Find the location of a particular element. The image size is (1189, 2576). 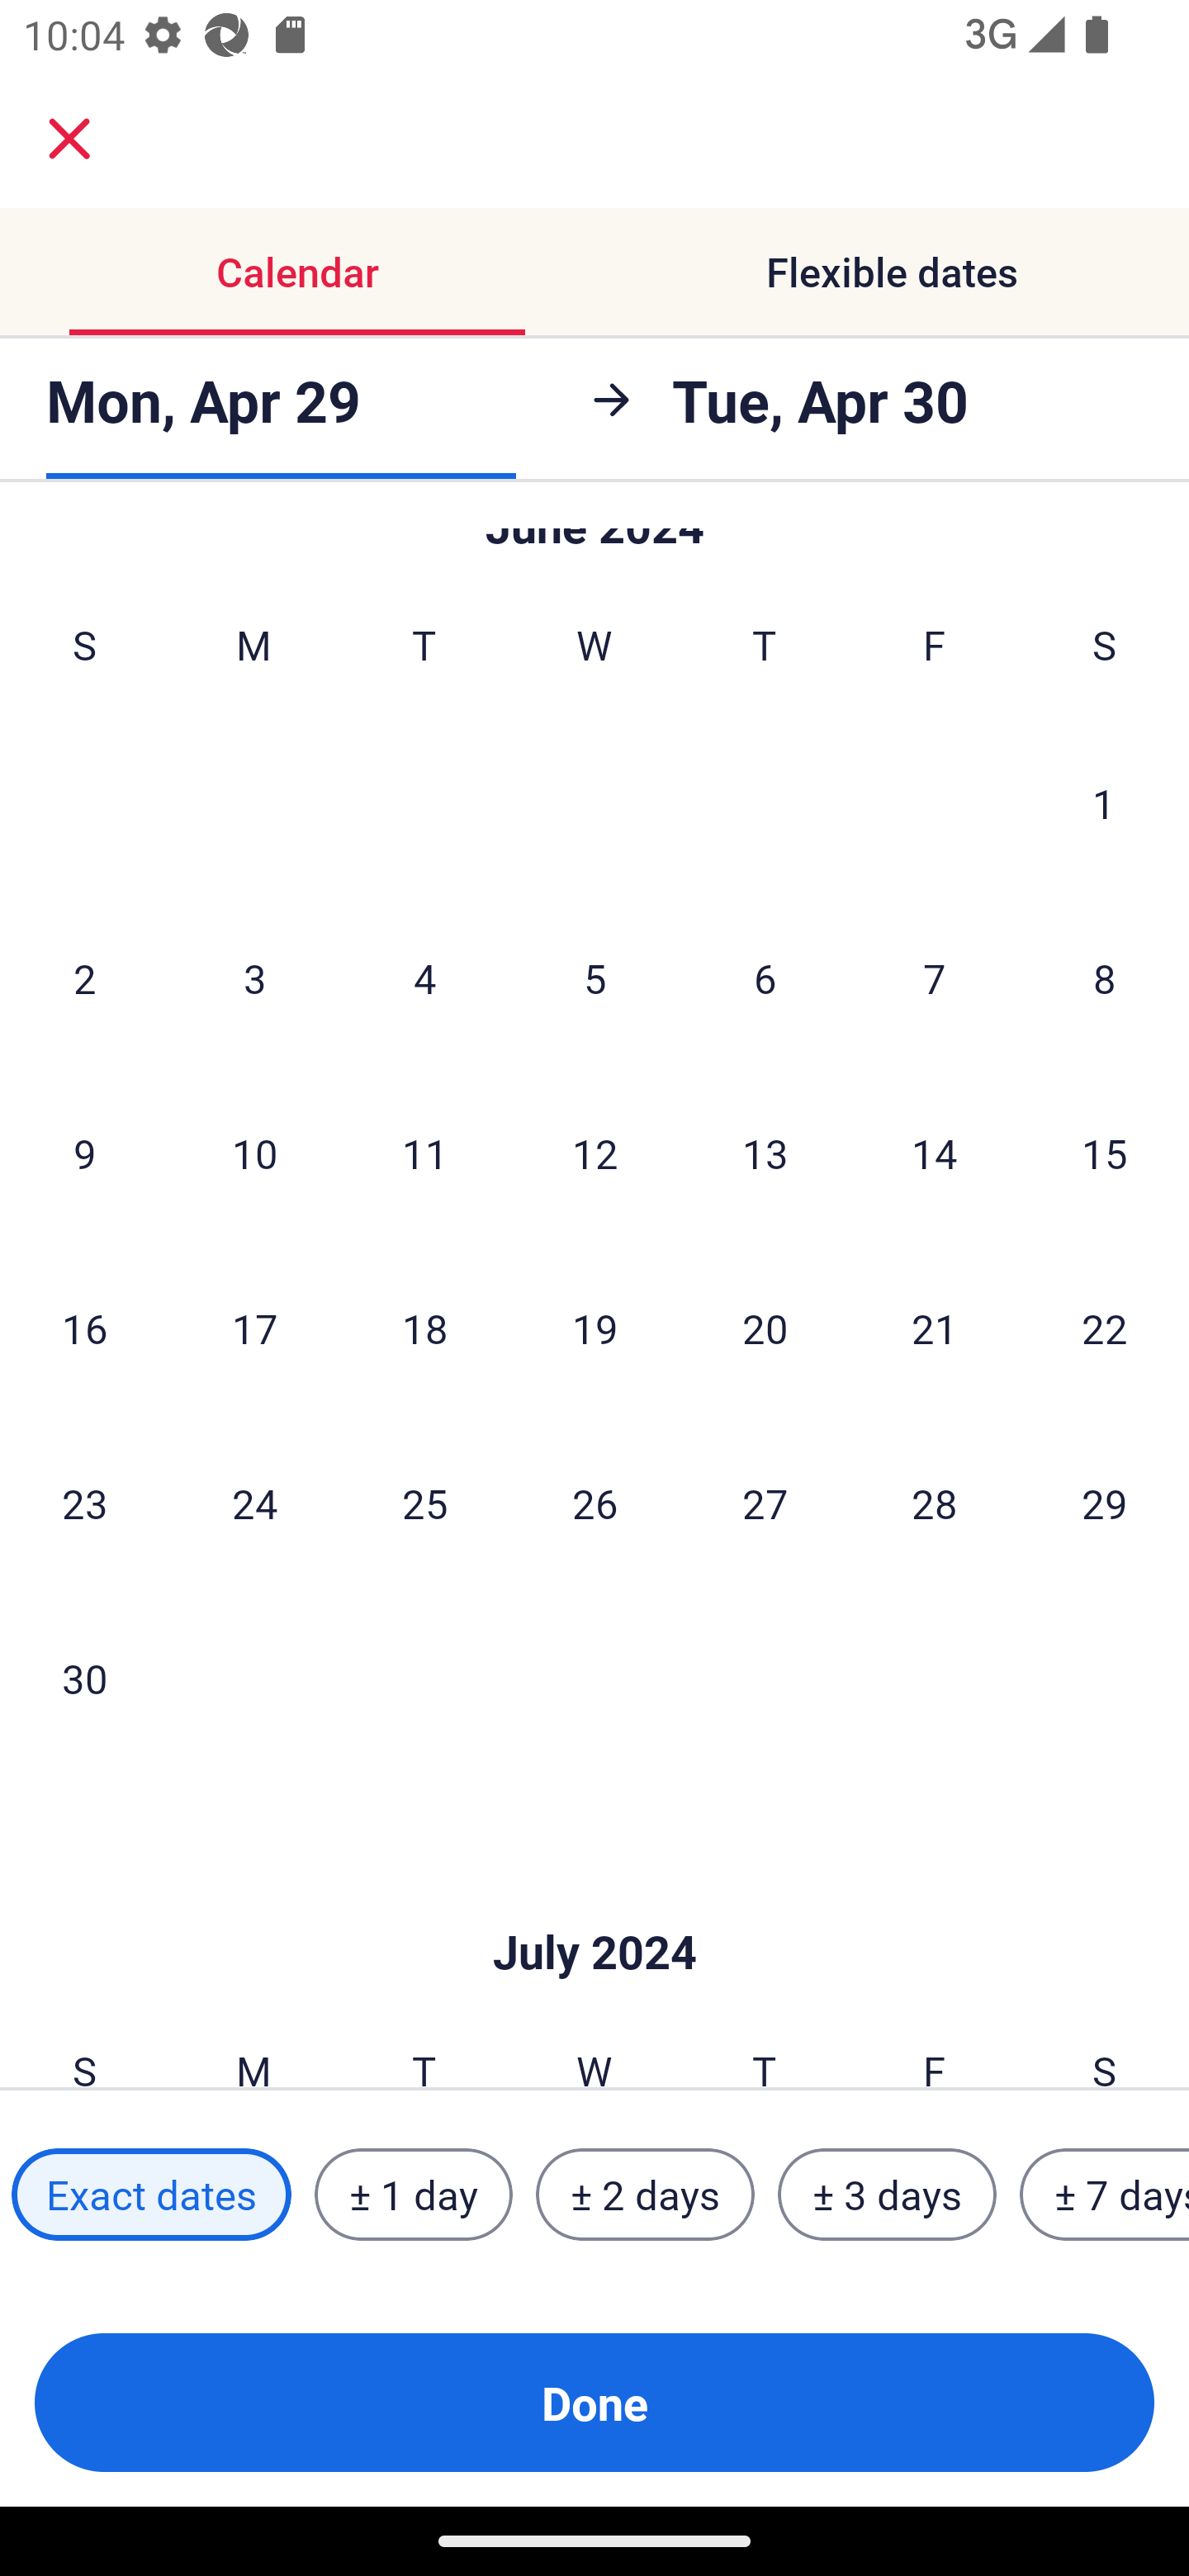

22 Saturday, June 22, 2024 is located at coordinates (1105, 1328).